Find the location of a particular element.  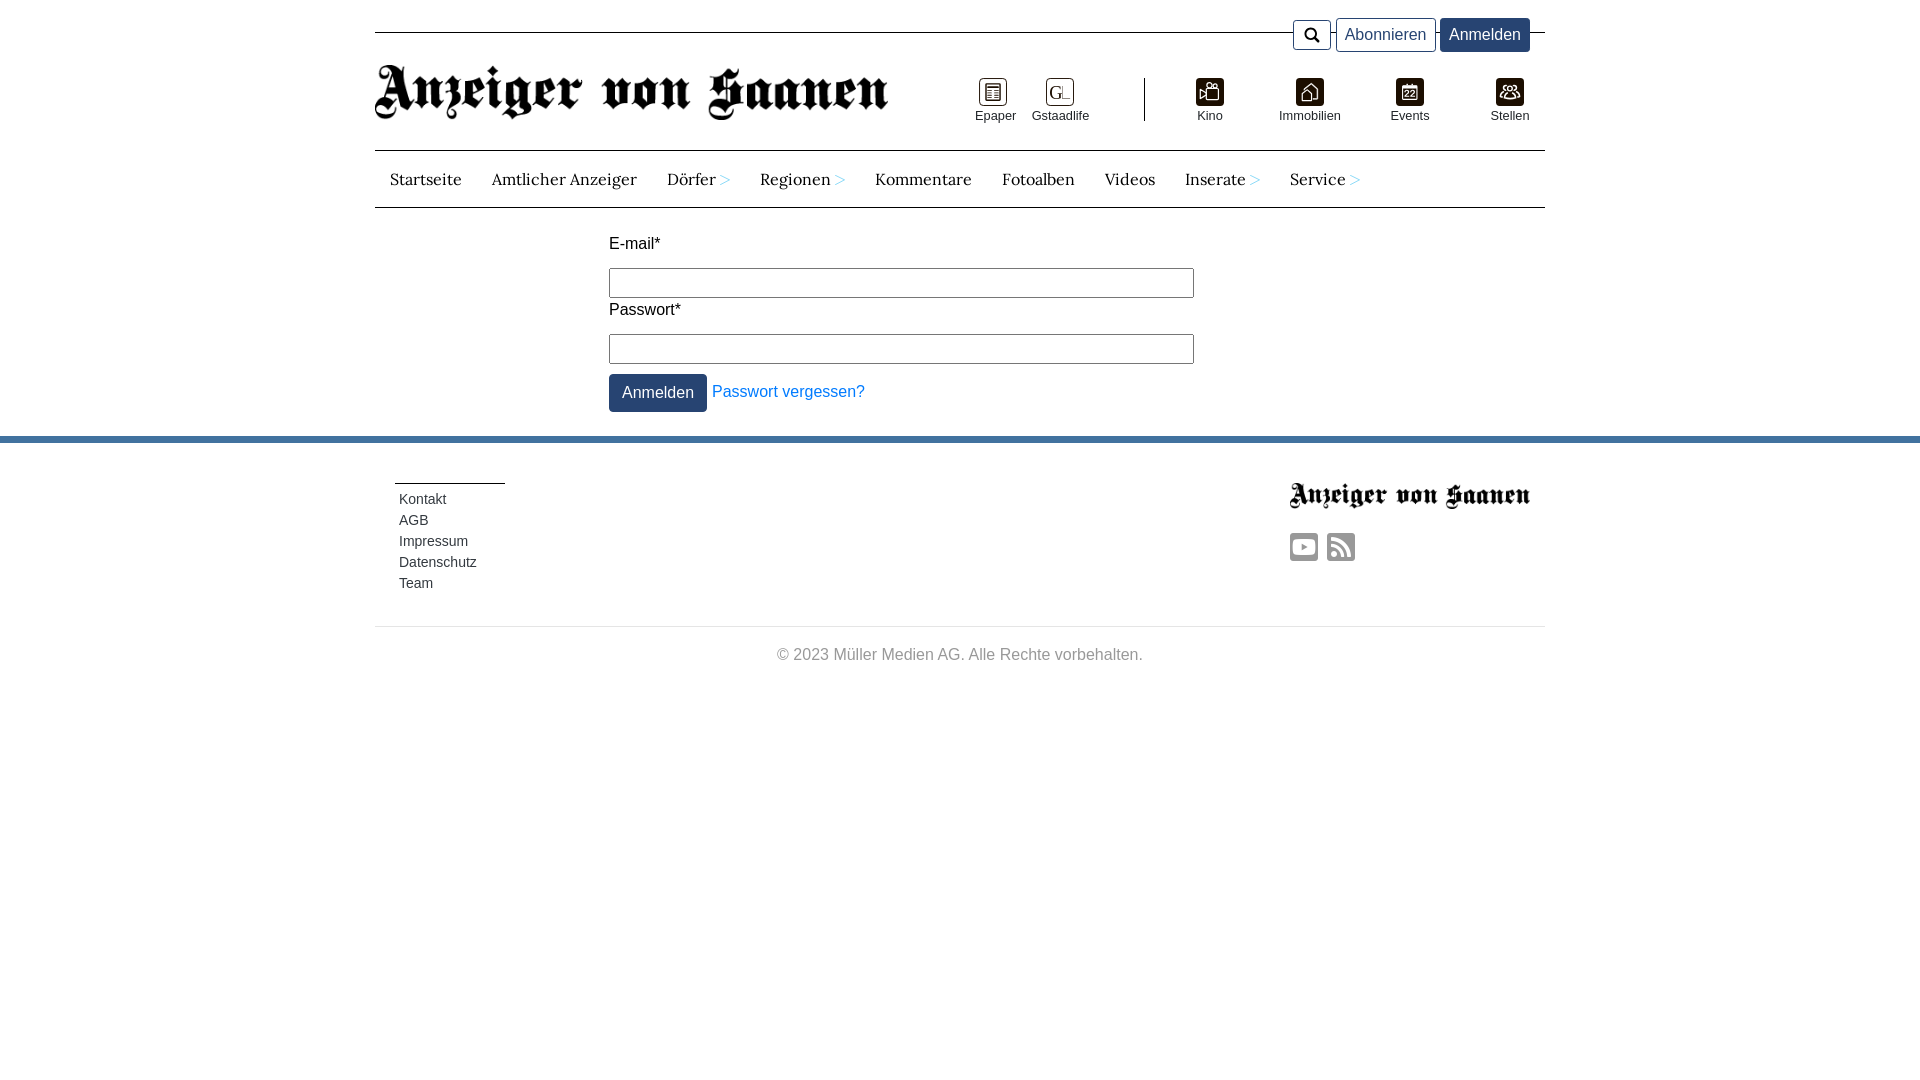

Videos is located at coordinates (1130, 179).